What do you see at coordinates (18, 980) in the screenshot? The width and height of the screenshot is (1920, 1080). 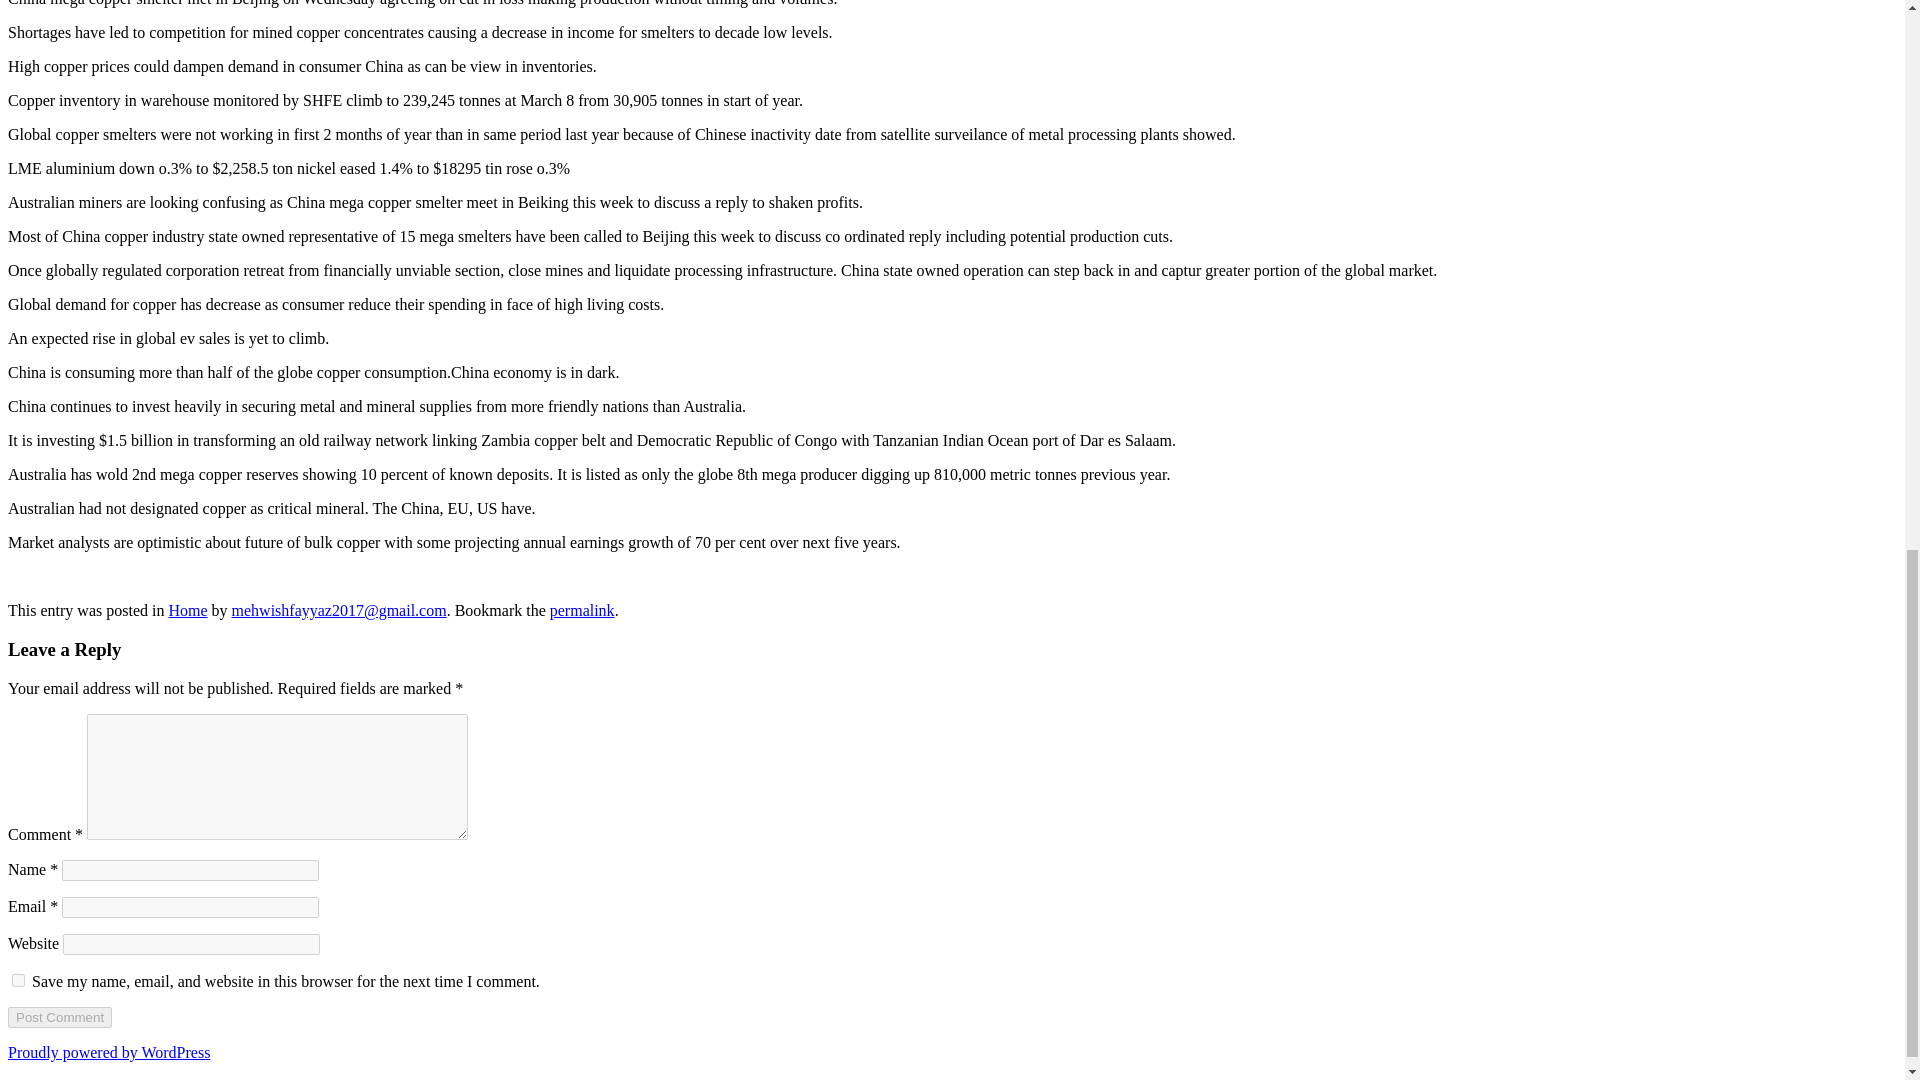 I see `yes` at bounding box center [18, 980].